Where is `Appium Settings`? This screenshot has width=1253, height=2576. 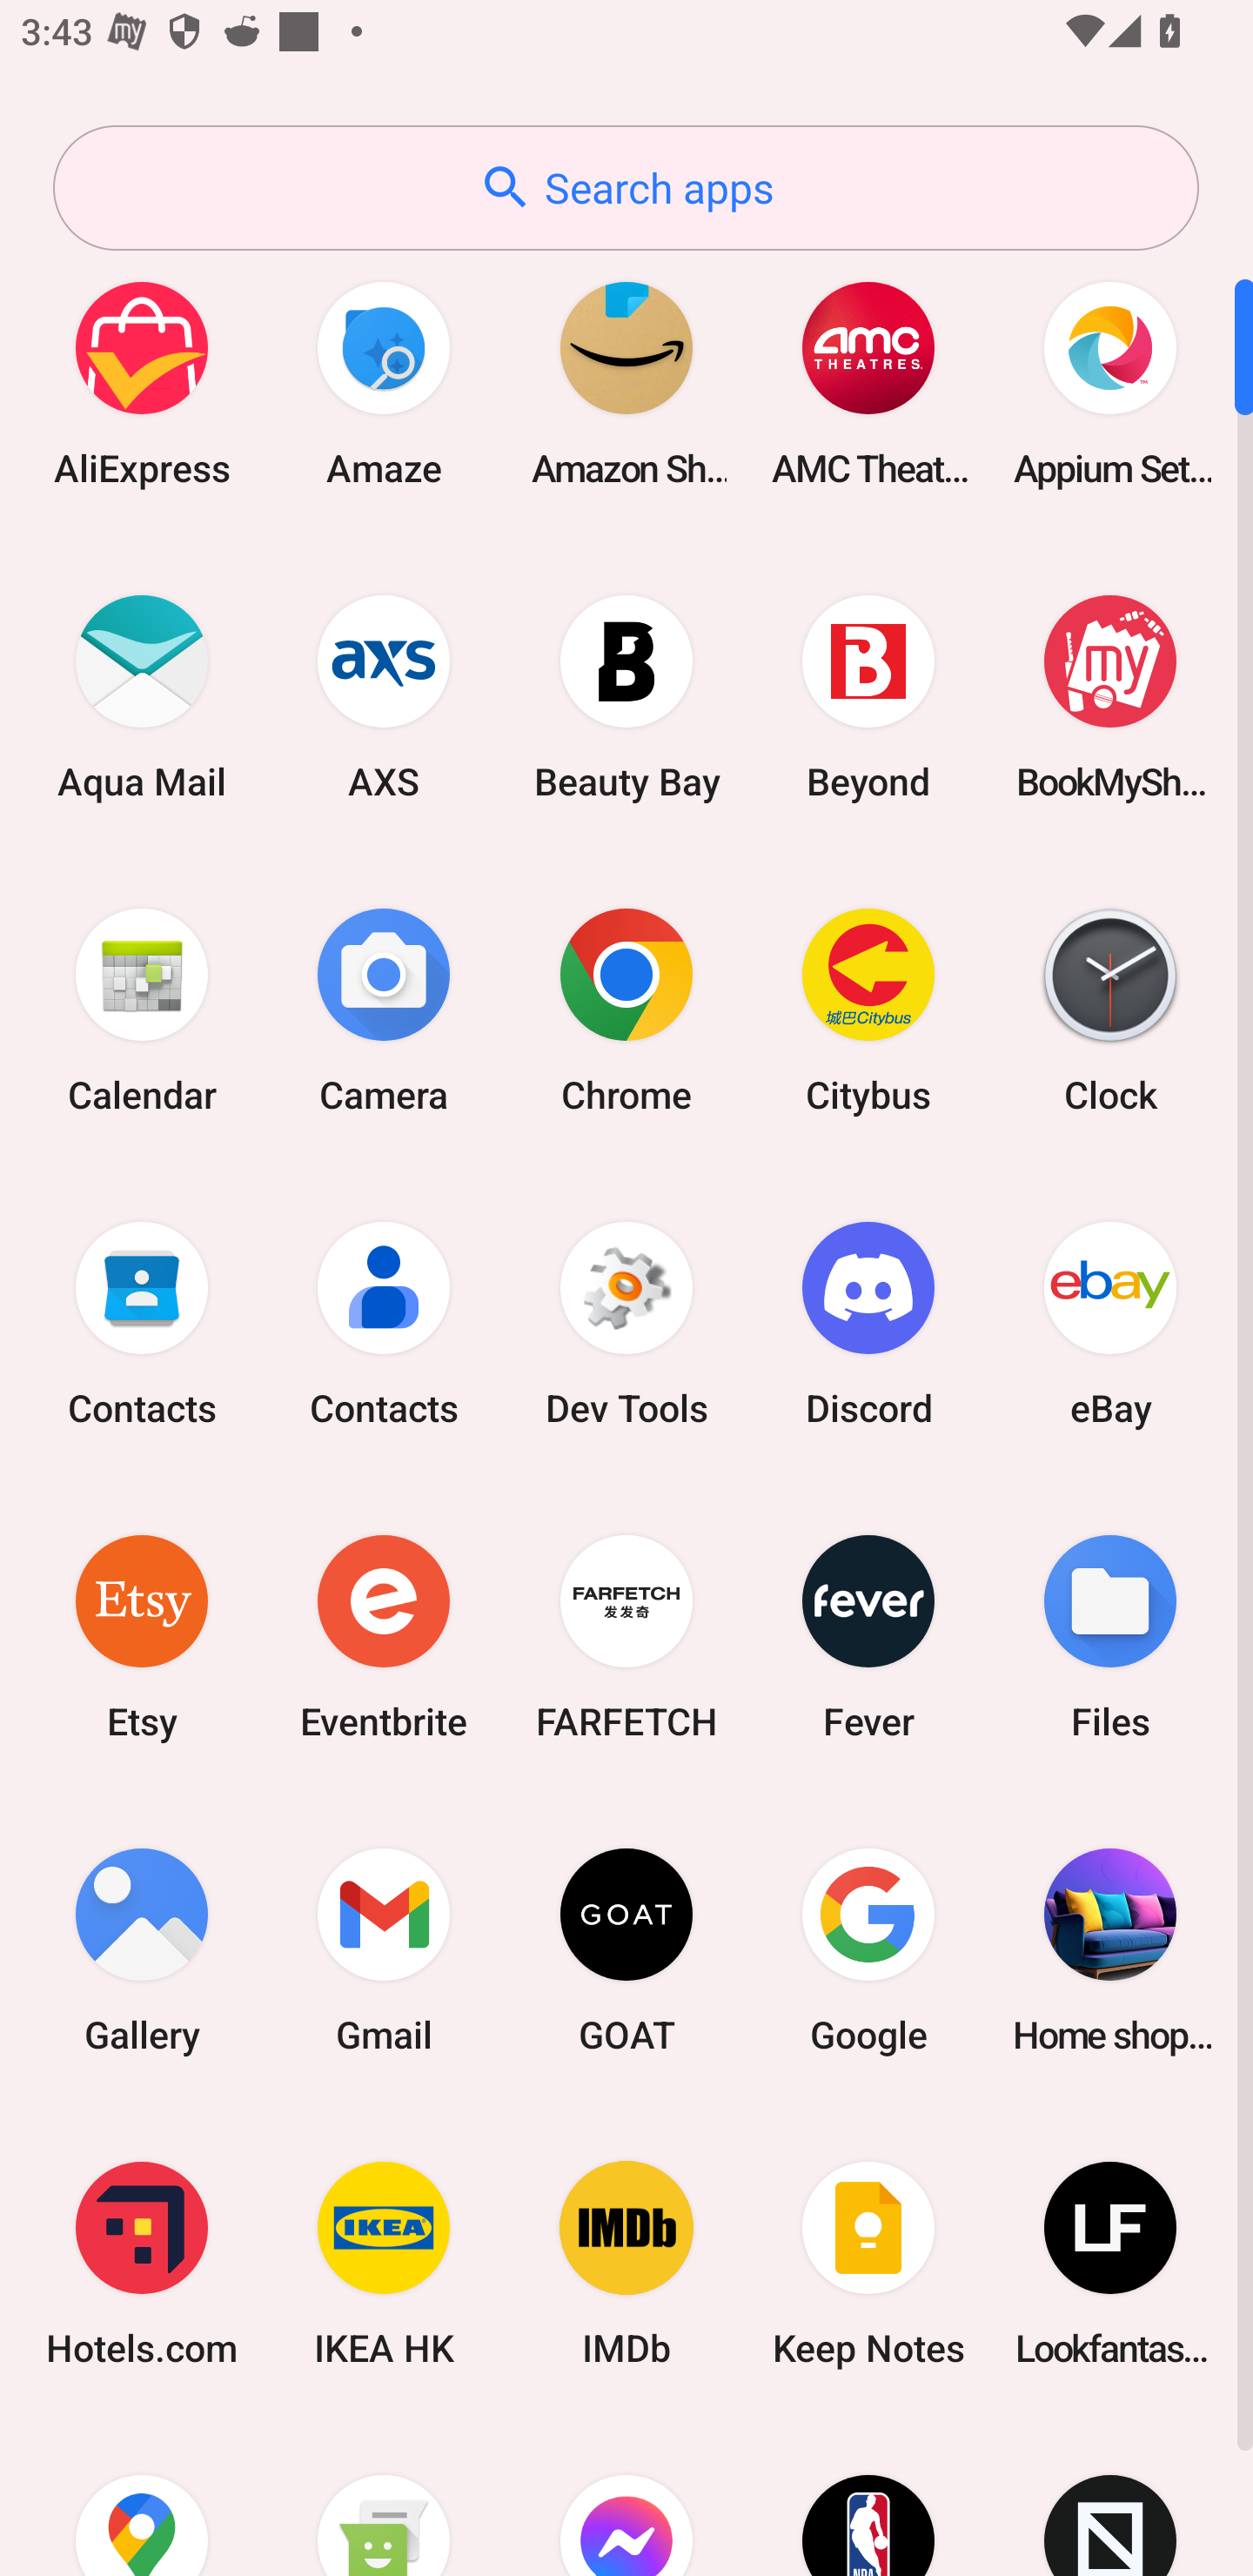 Appium Settings is located at coordinates (1110, 383).